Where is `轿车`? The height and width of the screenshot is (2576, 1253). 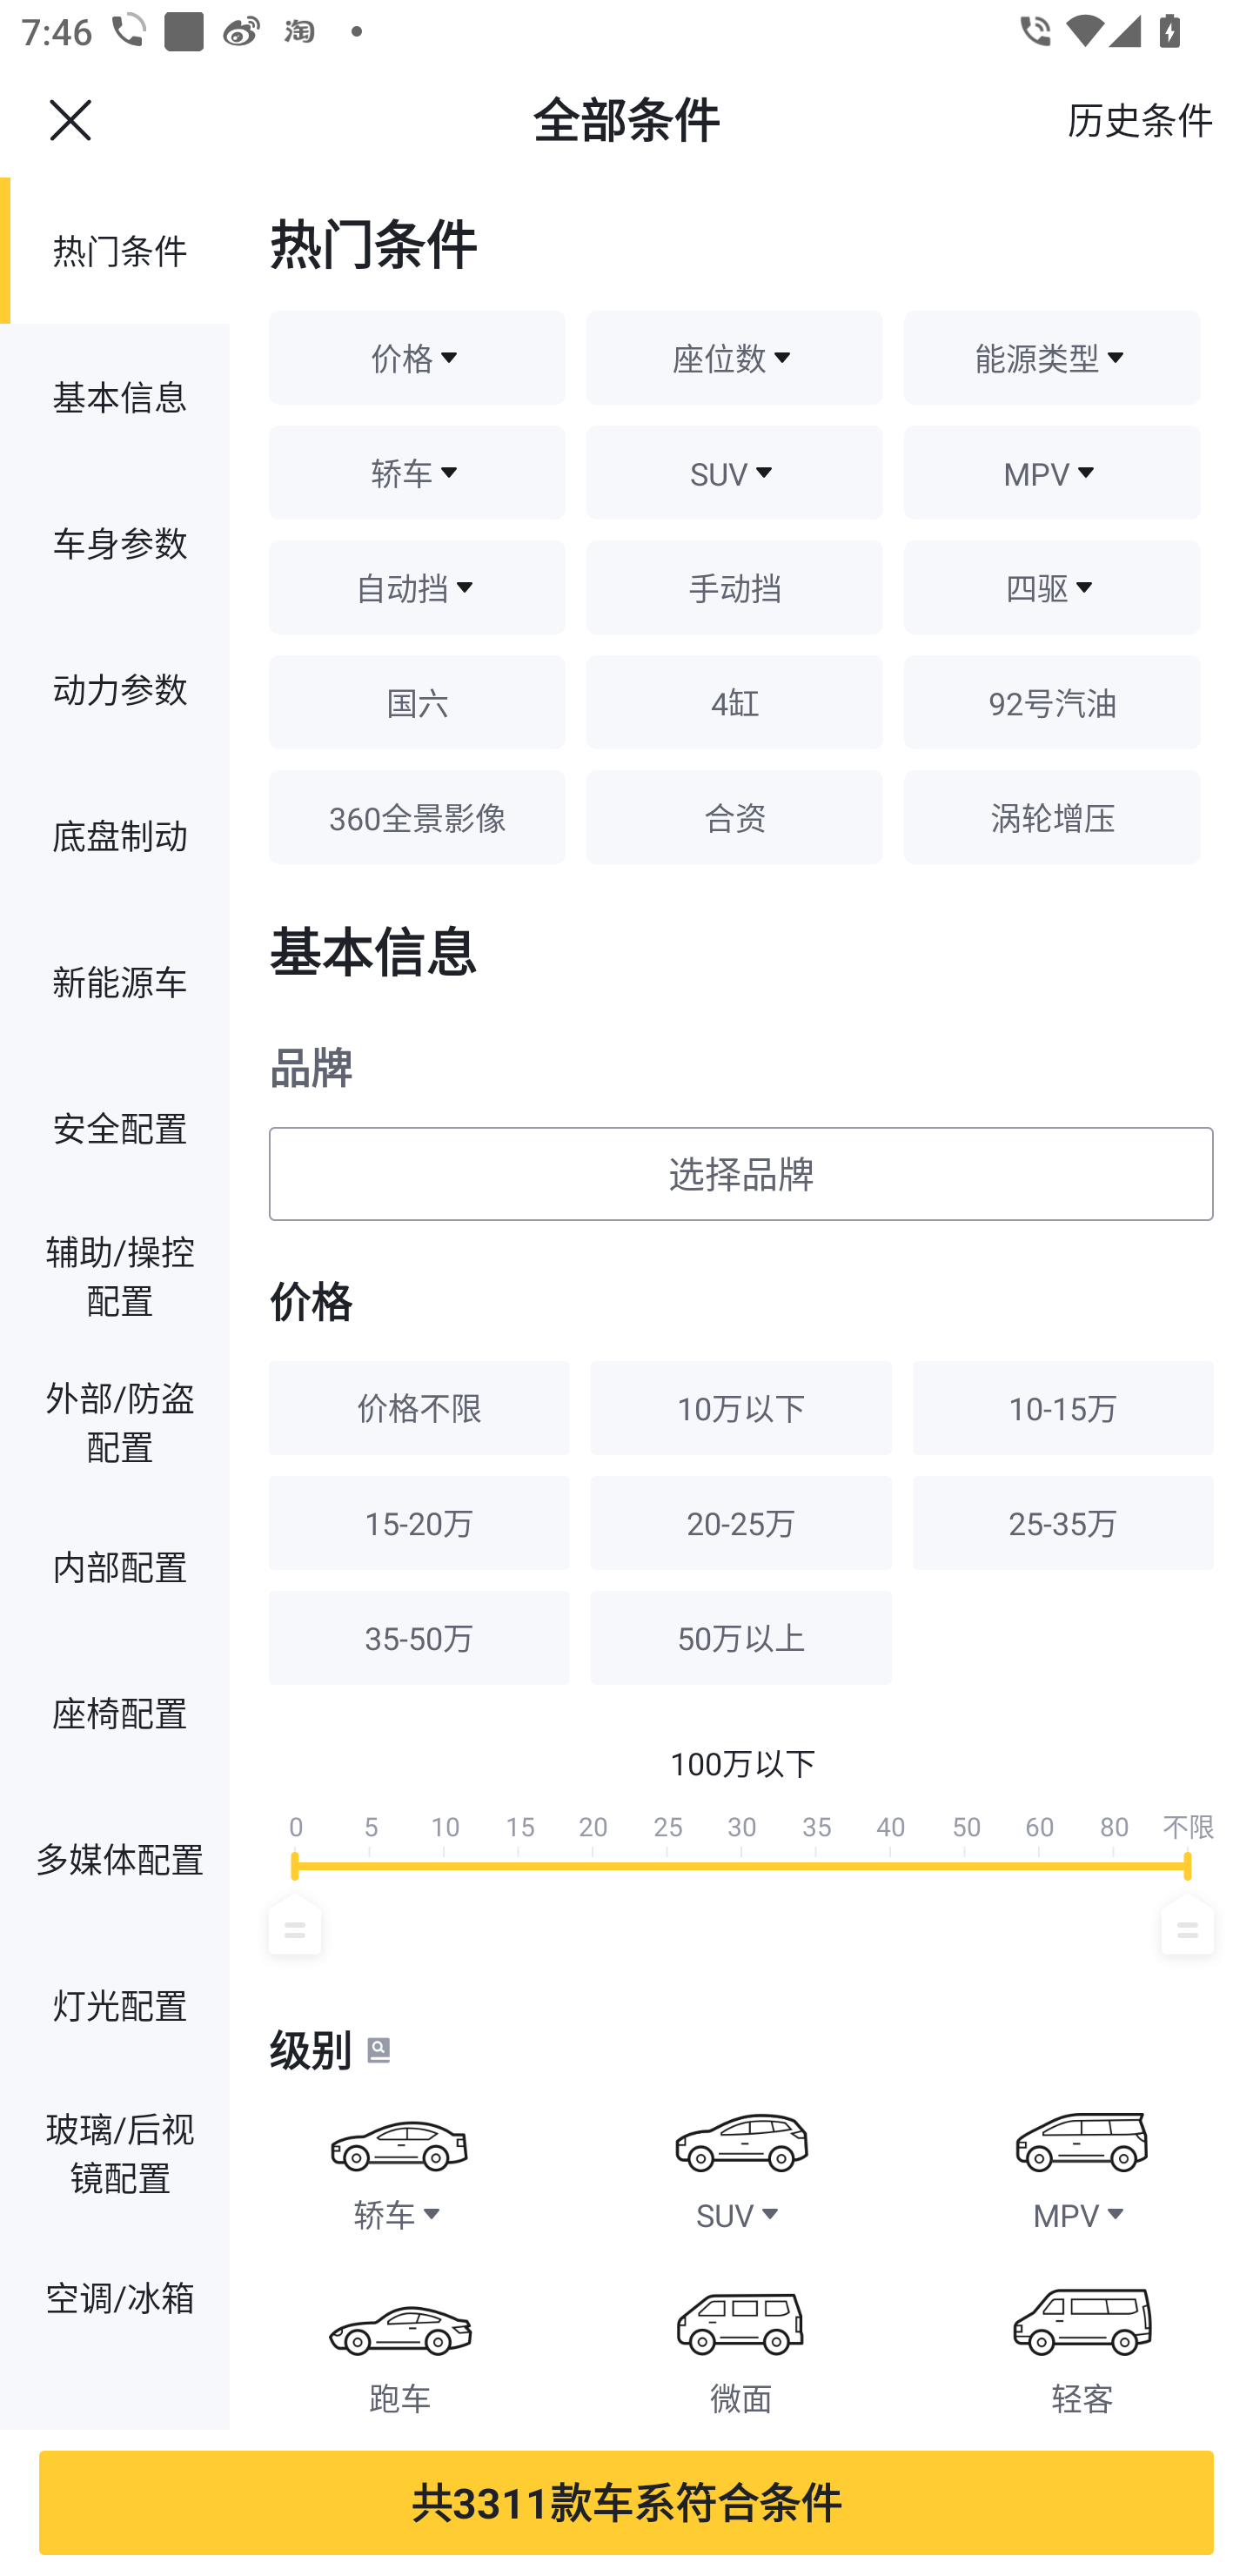 轿车 is located at coordinates (417, 472).